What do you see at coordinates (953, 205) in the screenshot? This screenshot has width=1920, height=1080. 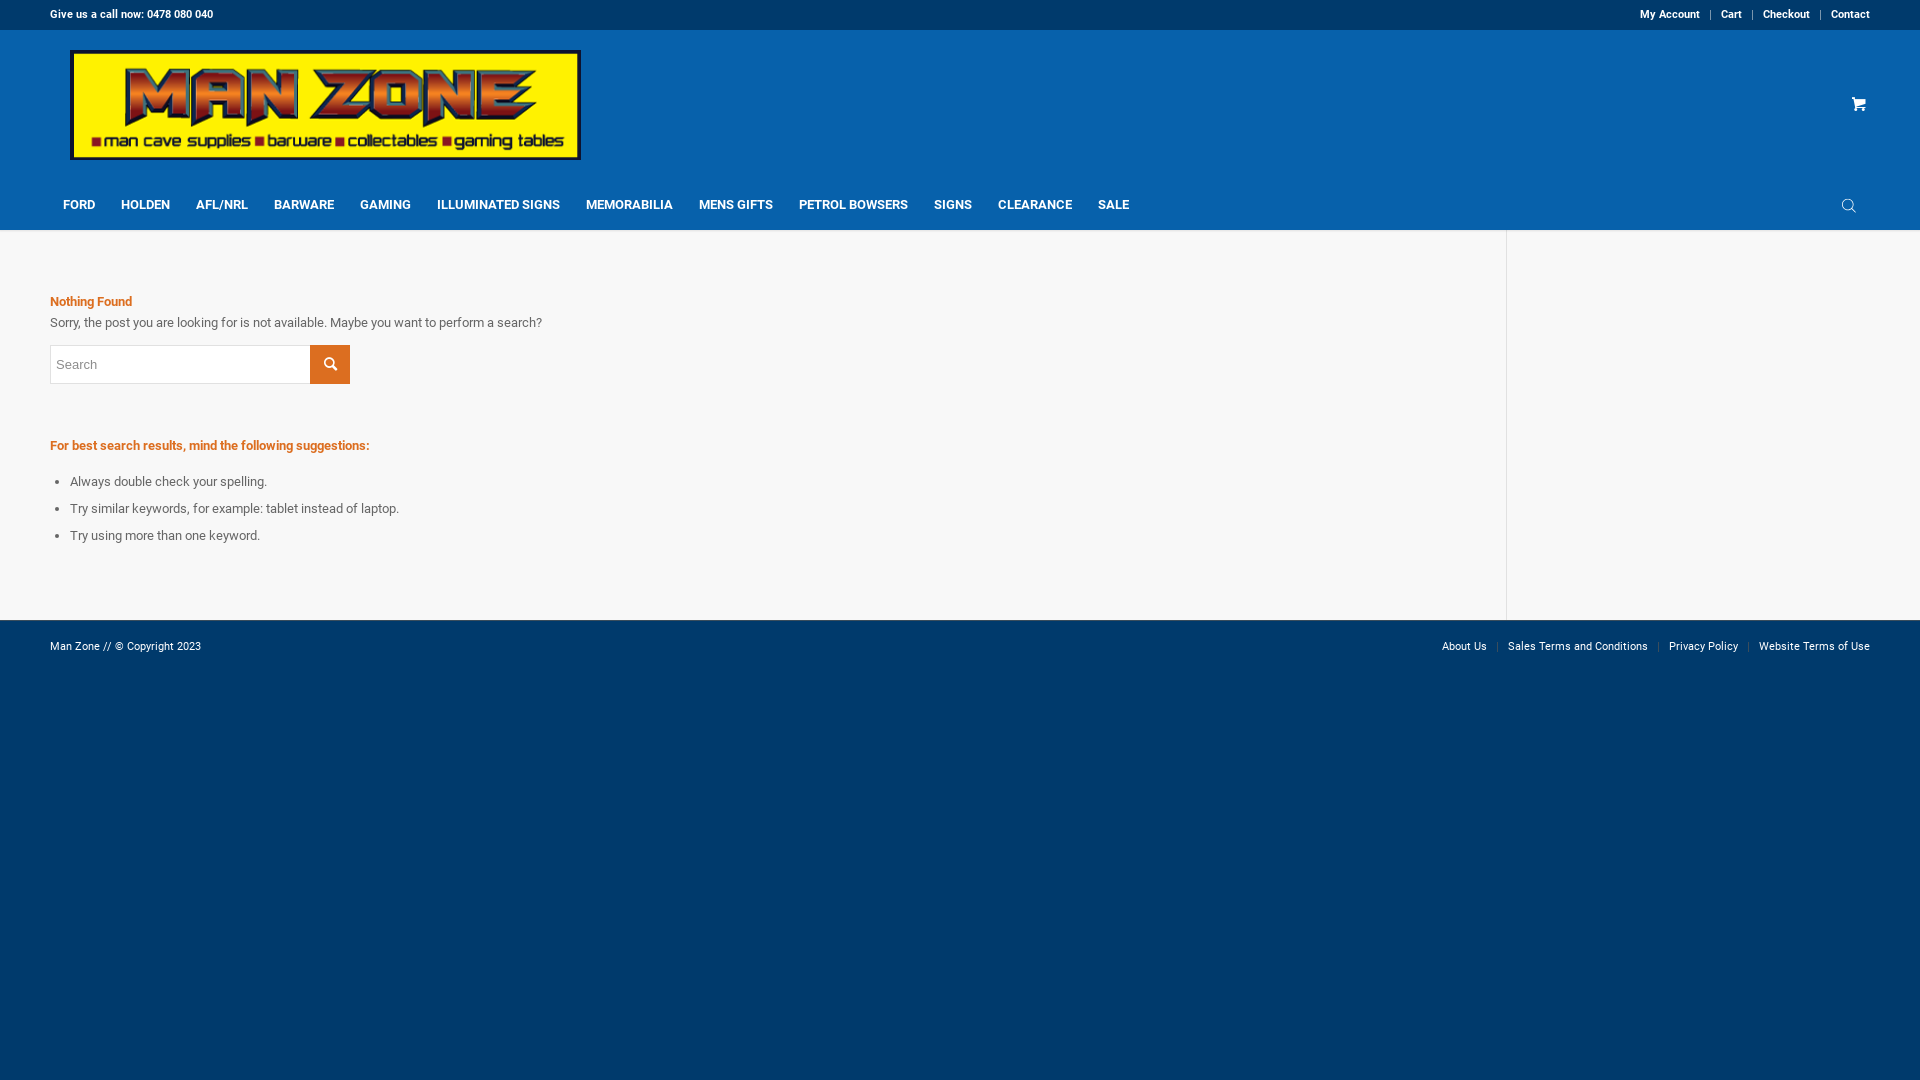 I see `SIGNS` at bounding box center [953, 205].